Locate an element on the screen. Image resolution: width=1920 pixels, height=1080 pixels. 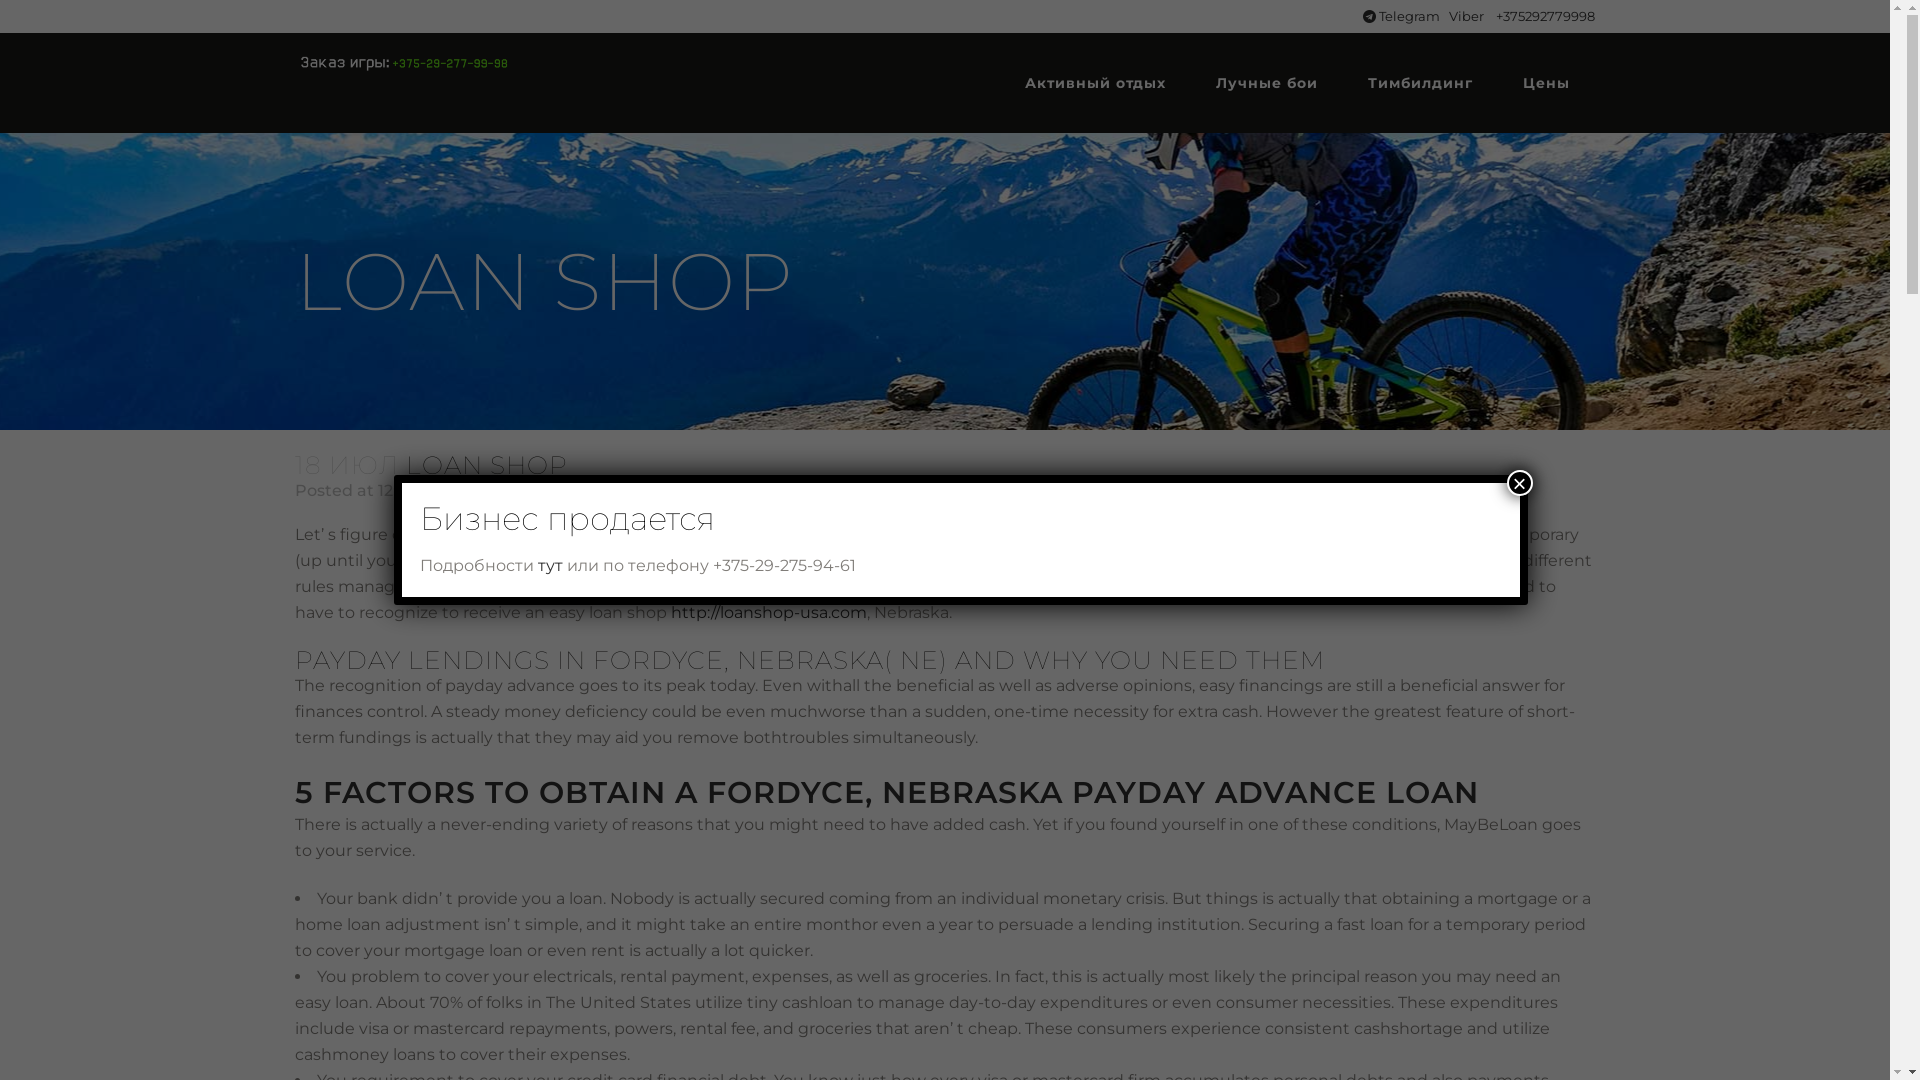
0 Comments is located at coordinates (706, 490).